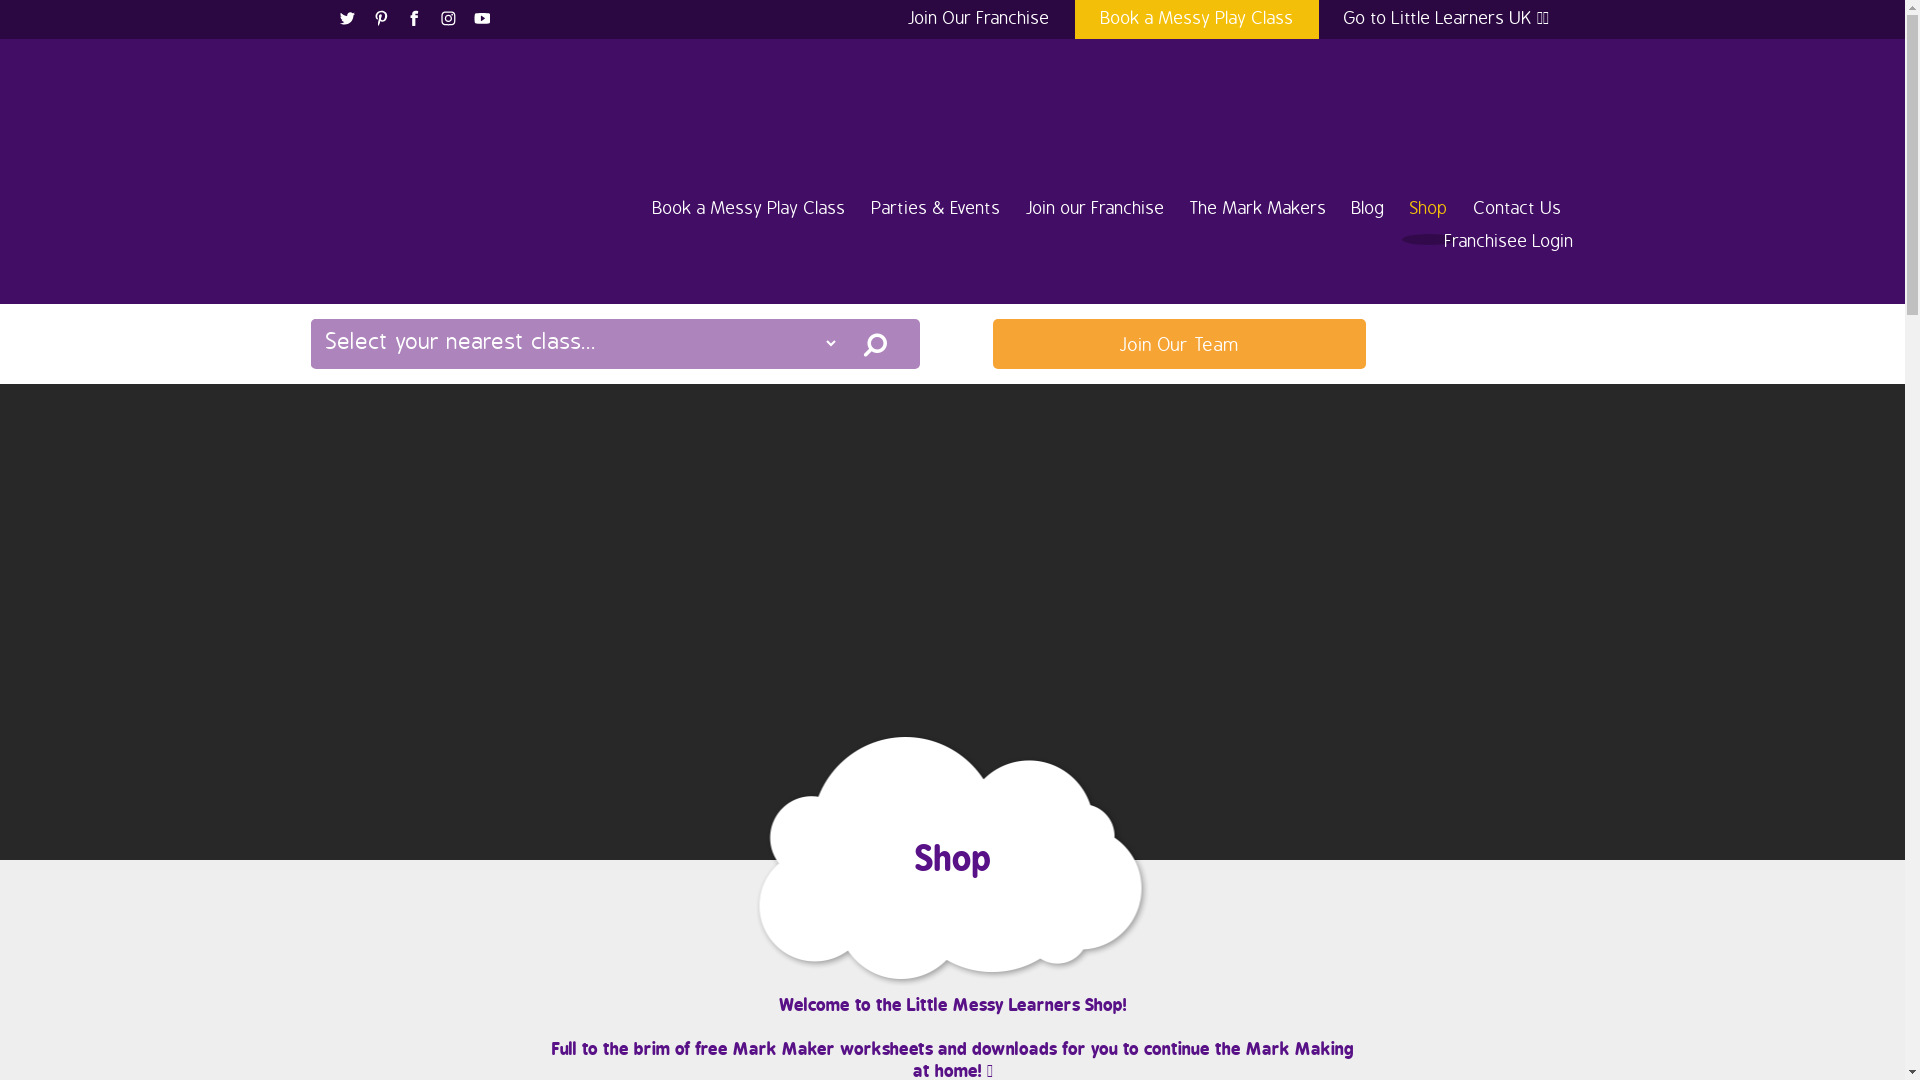 This screenshot has height=1080, width=1920. What do you see at coordinates (750, 208) in the screenshot?
I see `Book a Messy Play Class` at bounding box center [750, 208].